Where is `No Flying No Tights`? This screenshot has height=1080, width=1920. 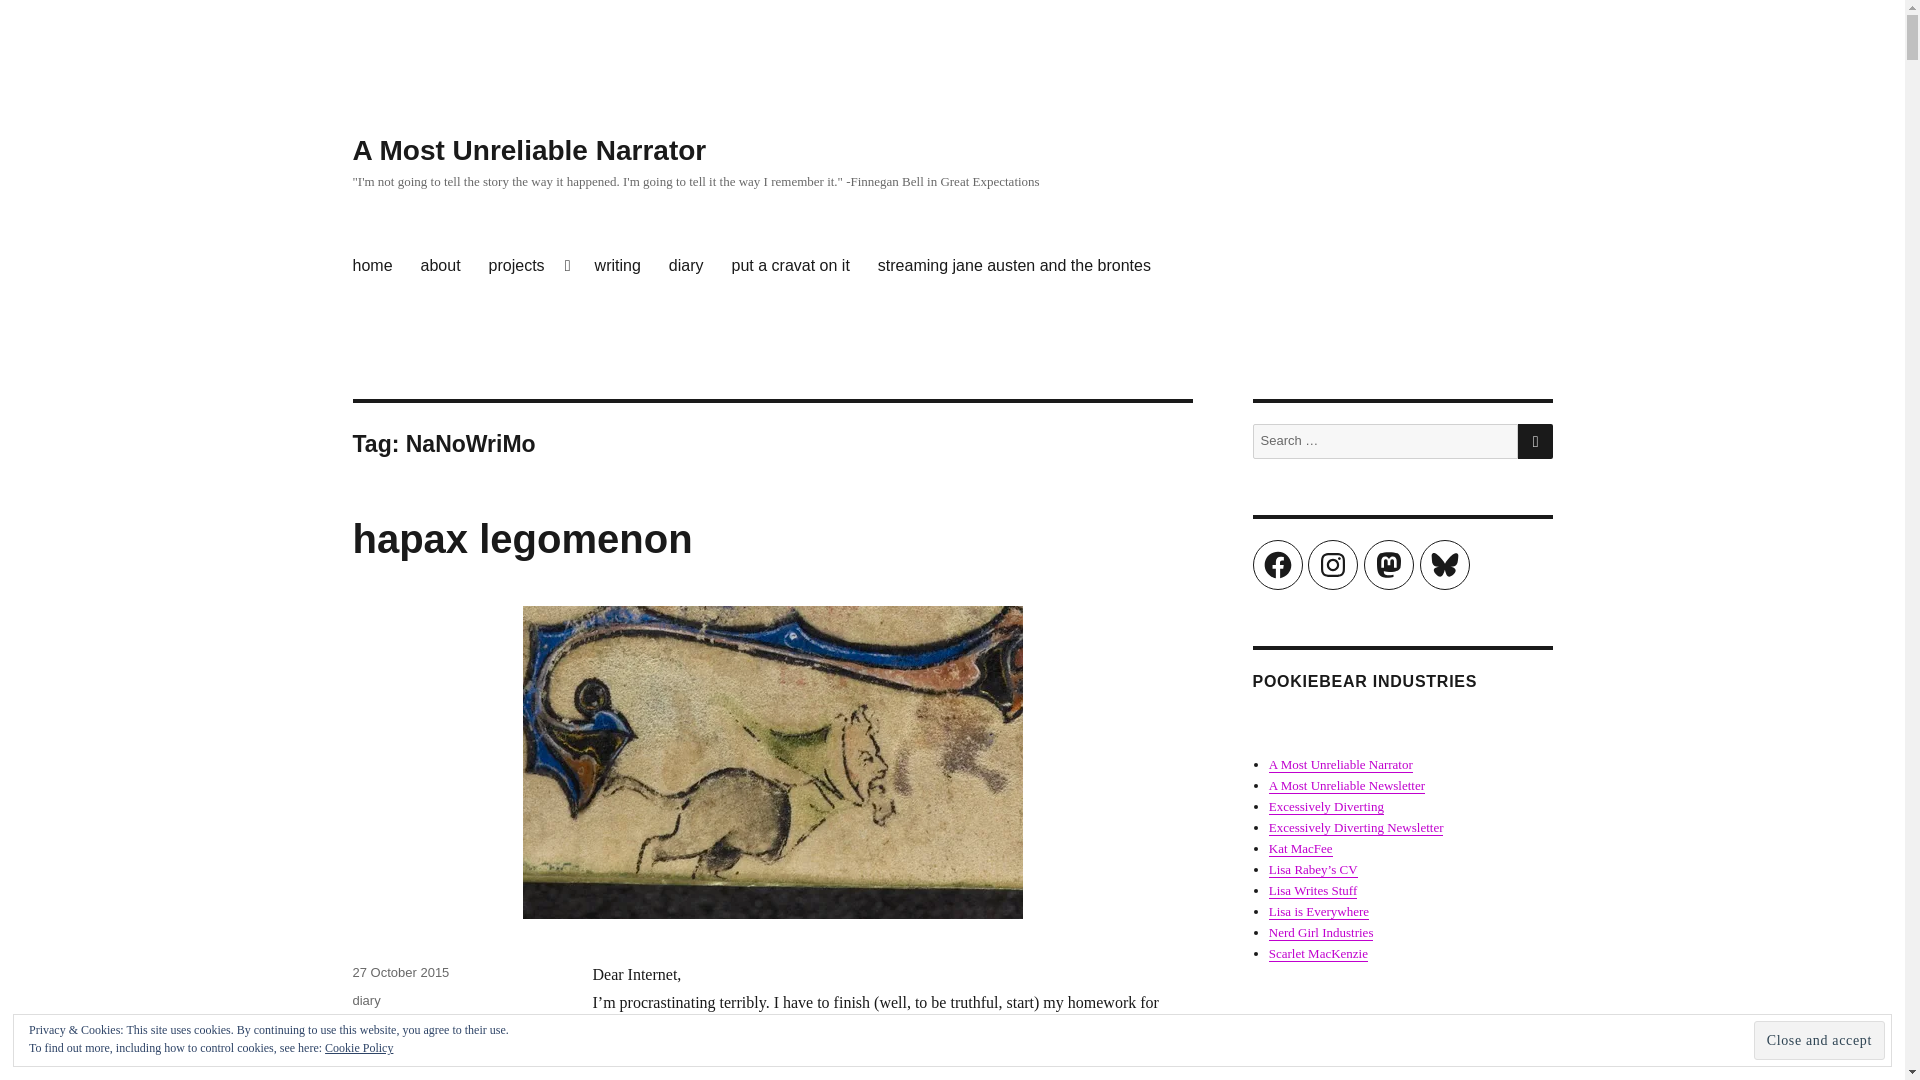 No Flying No Tights is located at coordinates (430, 1071).